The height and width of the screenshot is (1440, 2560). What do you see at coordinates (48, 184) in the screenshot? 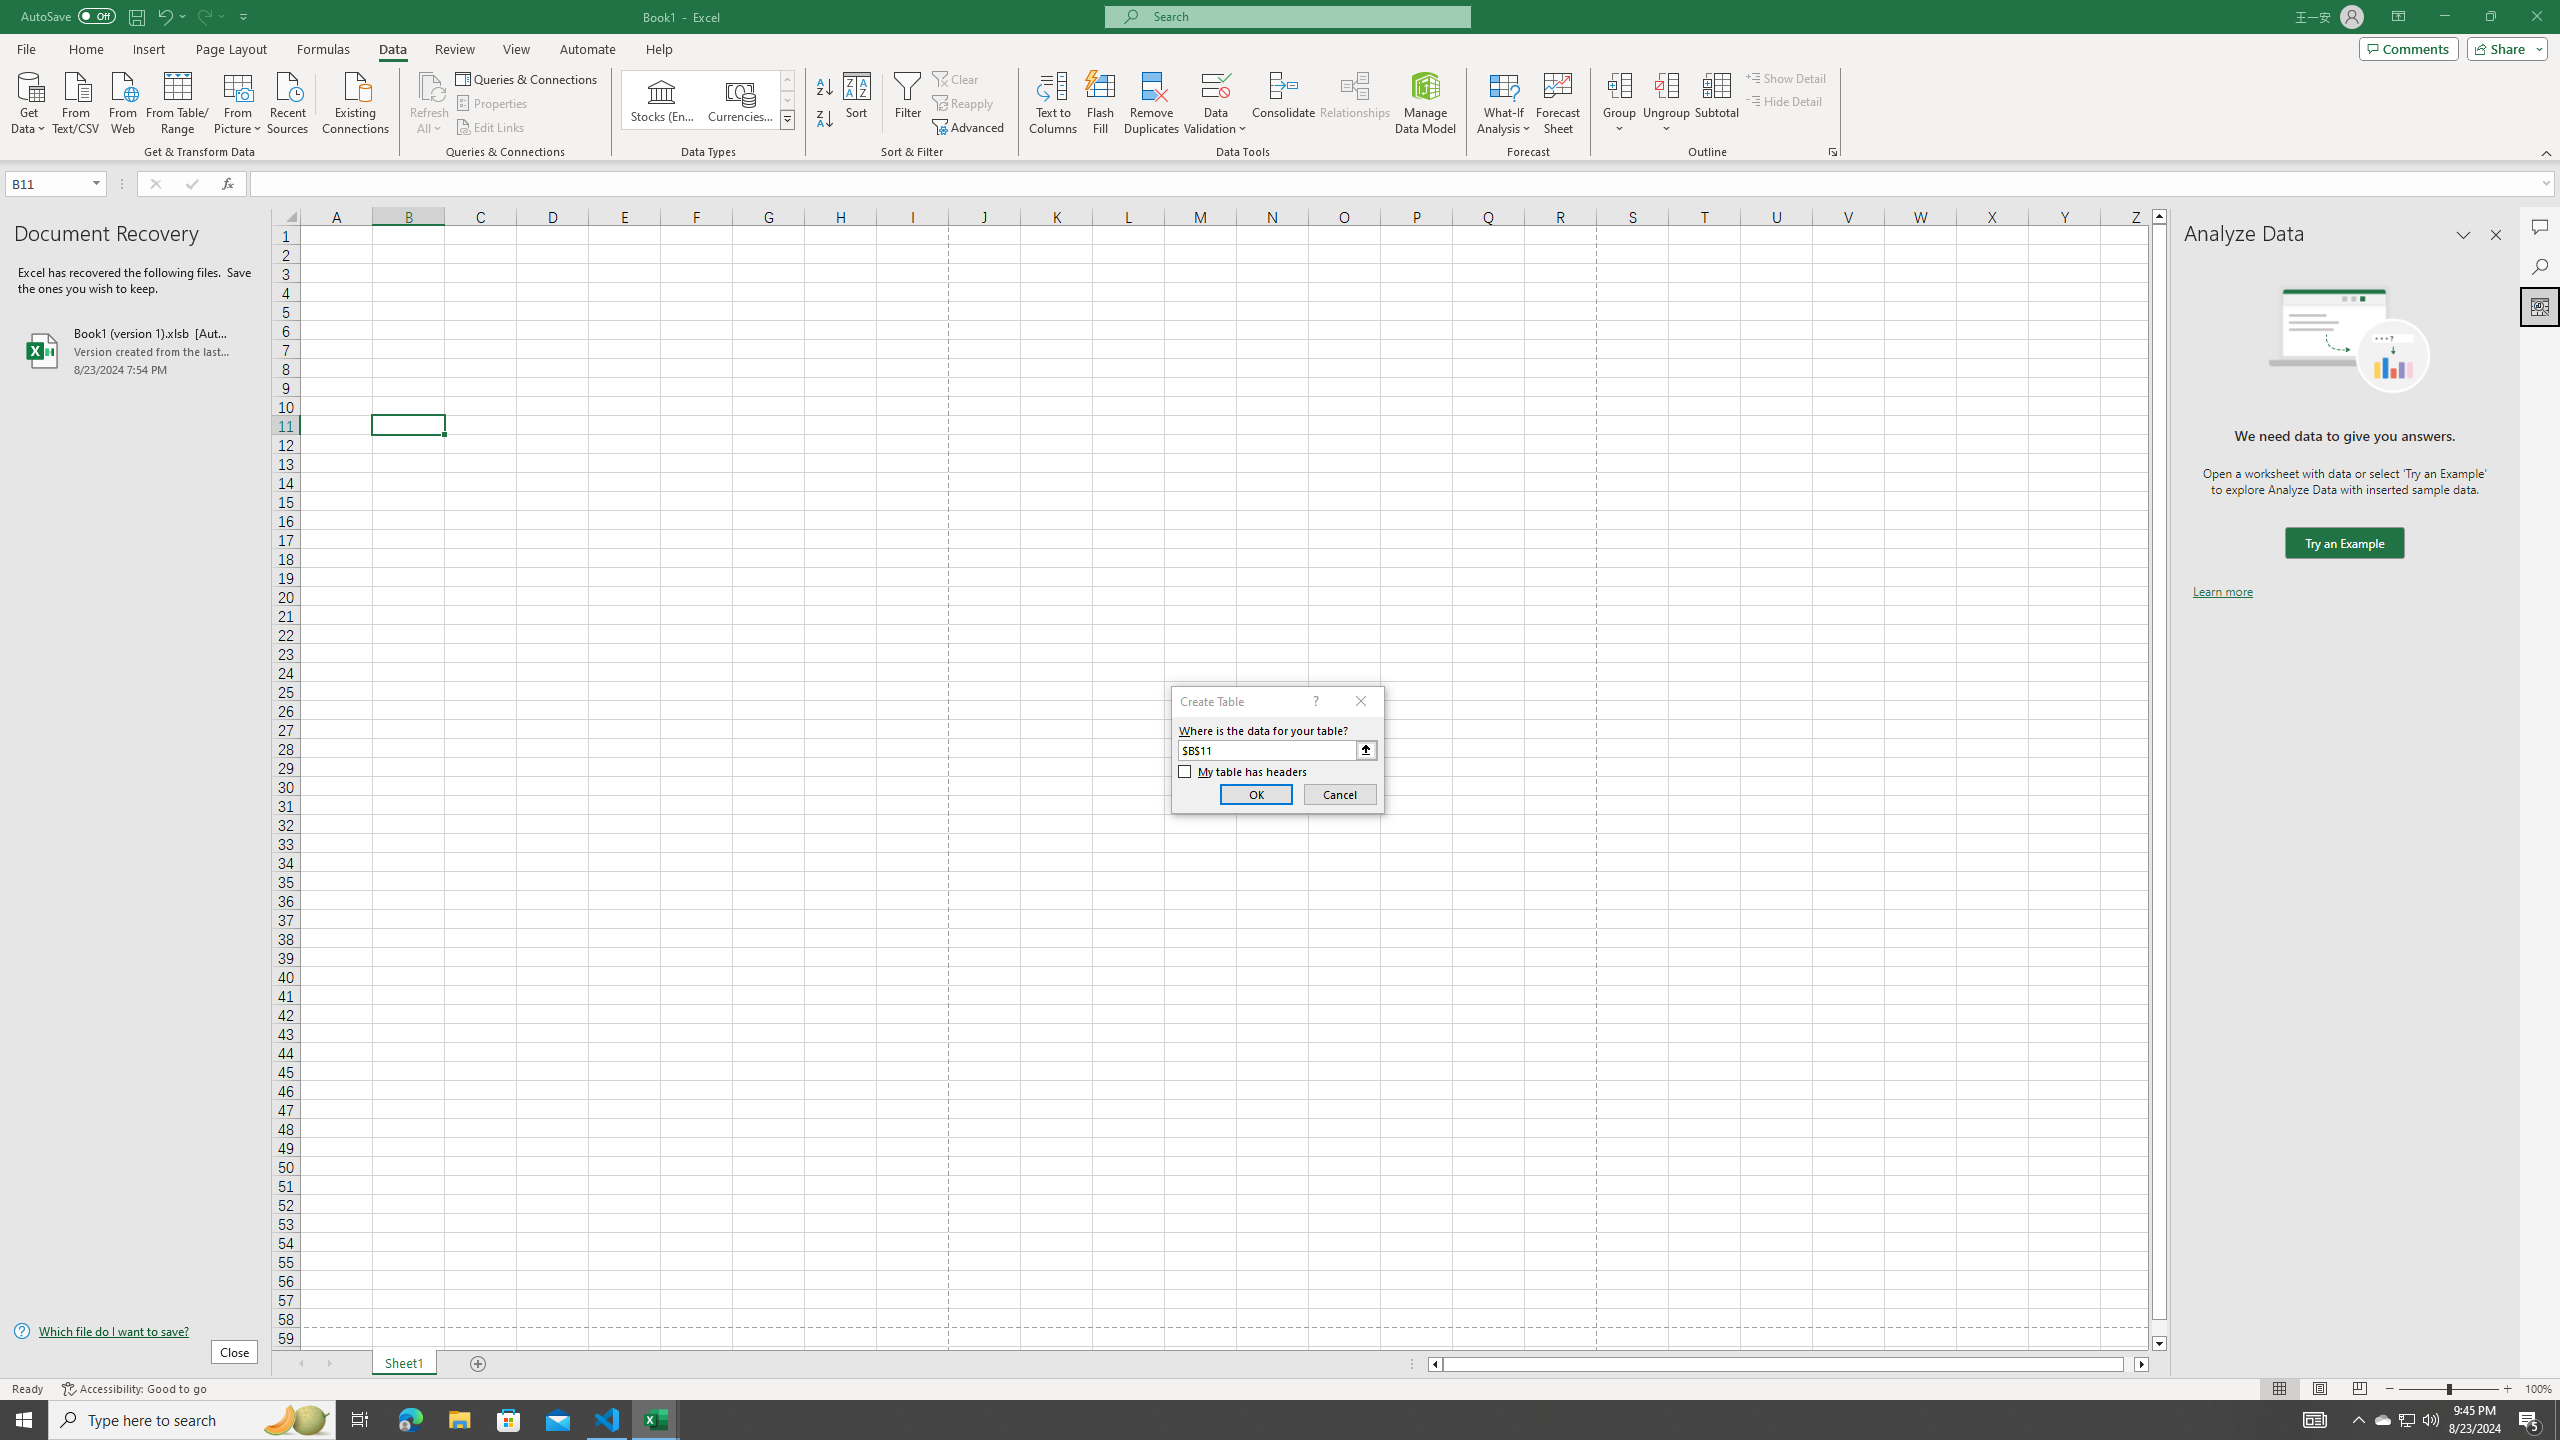
I see `Name Box` at bounding box center [48, 184].